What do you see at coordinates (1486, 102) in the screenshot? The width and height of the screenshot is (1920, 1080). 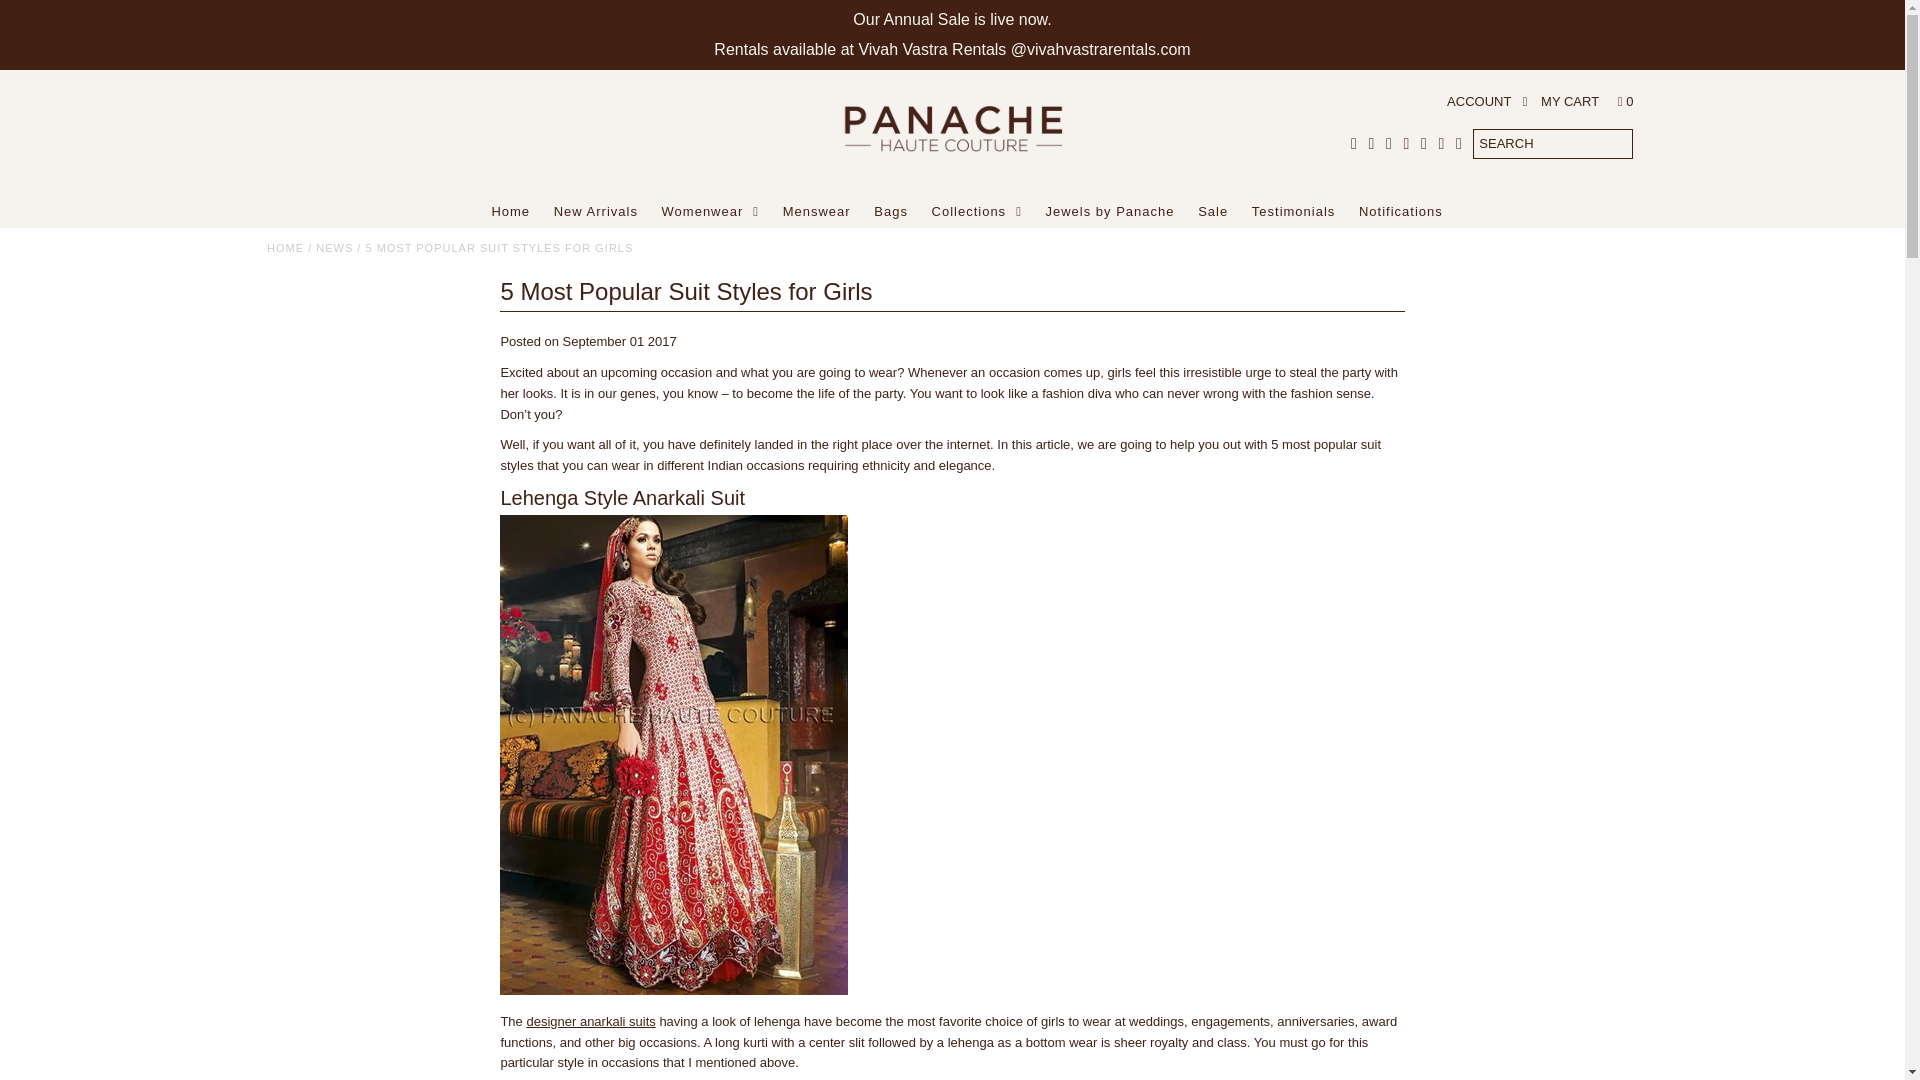 I see `ACCOUNT` at bounding box center [1486, 102].